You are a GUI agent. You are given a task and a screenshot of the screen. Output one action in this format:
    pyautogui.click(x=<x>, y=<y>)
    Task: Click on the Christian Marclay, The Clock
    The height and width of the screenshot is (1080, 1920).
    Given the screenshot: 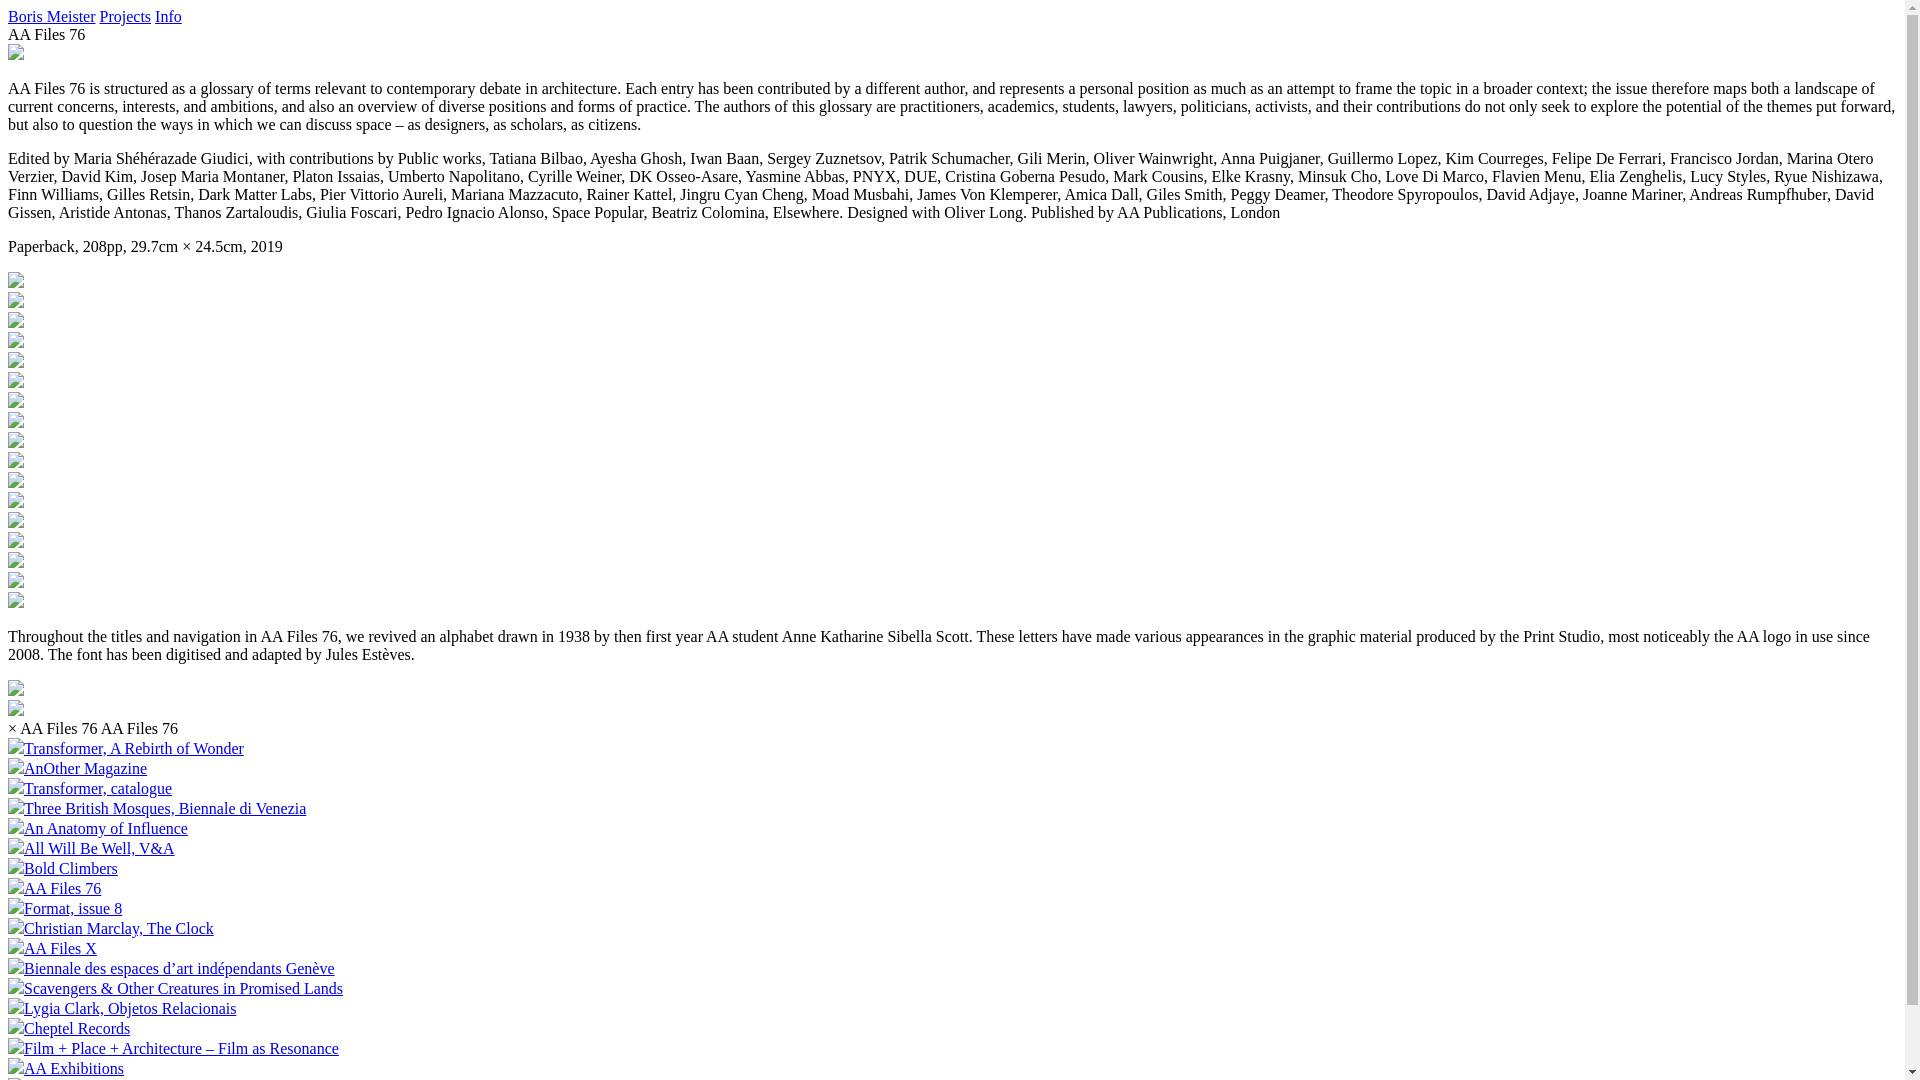 What is the action you would take?
    pyautogui.click(x=111, y=928)
    